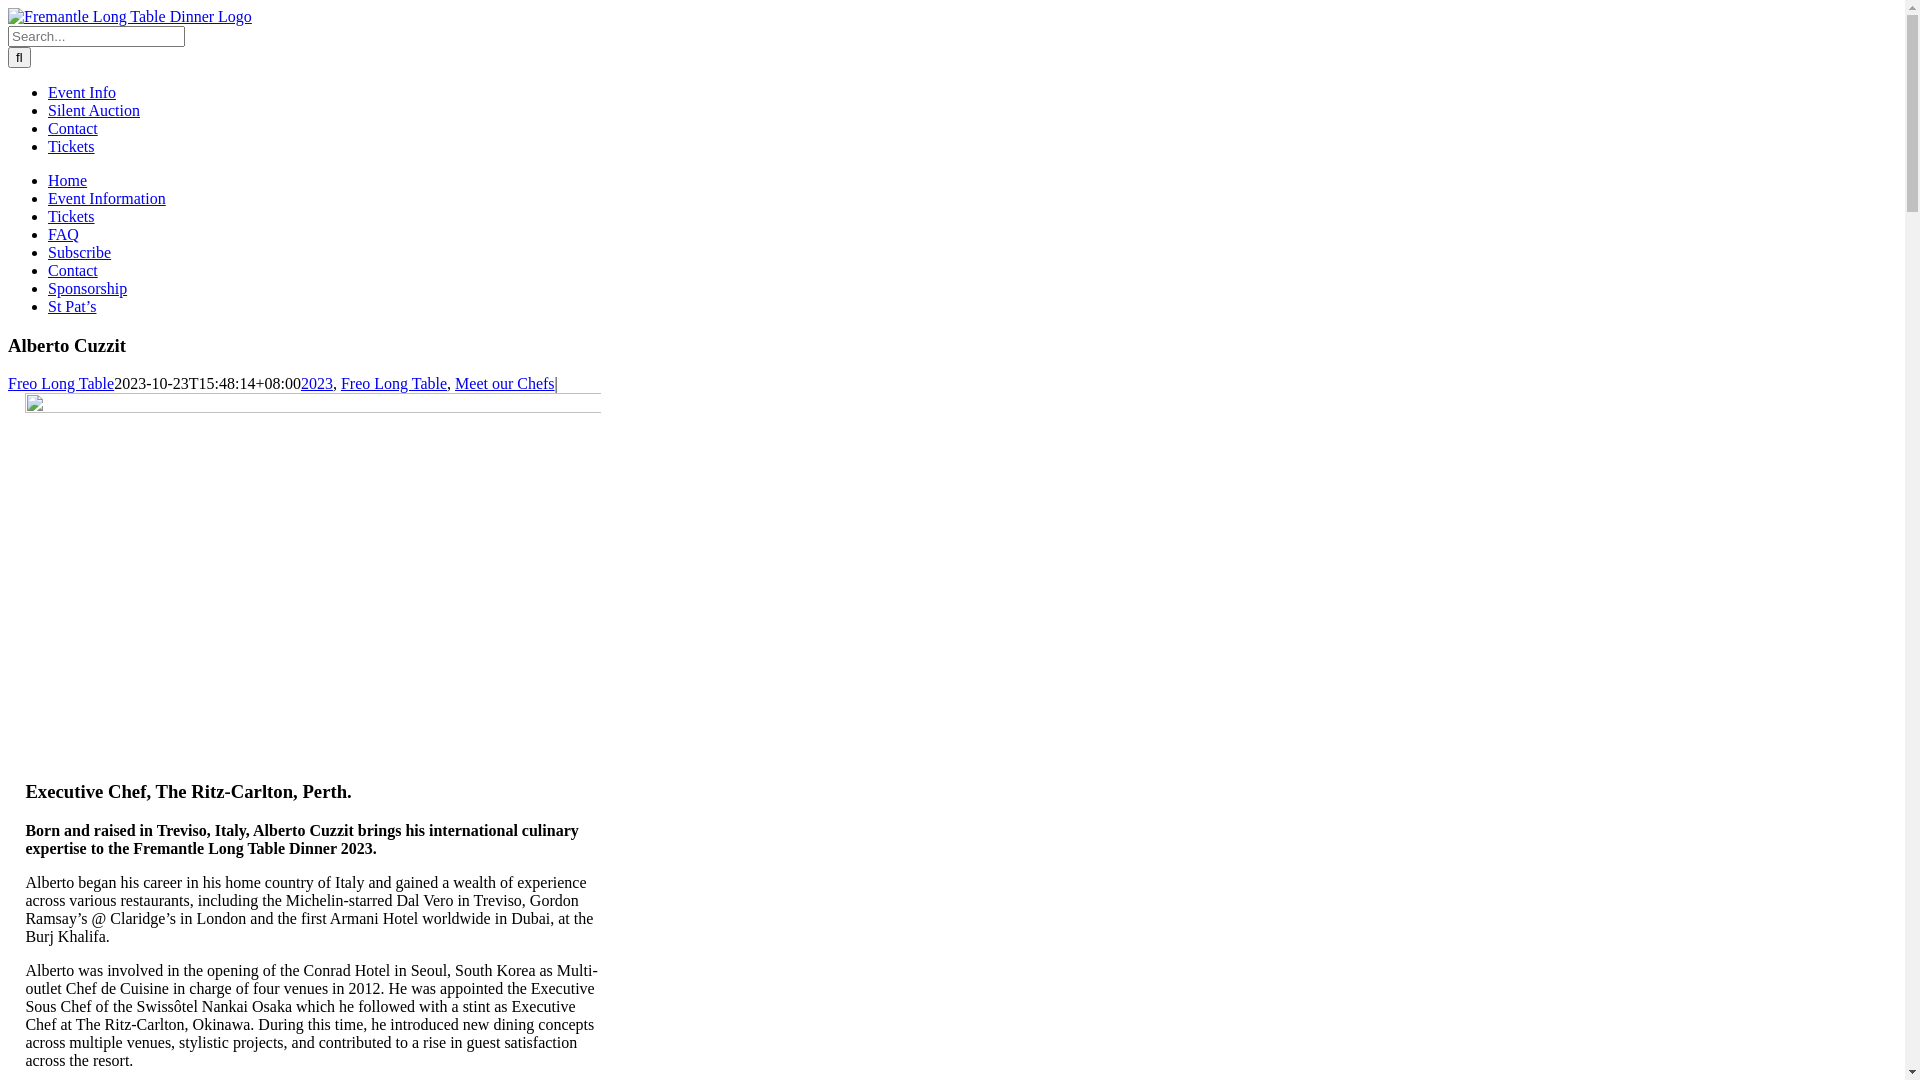 Image resolution: width=1920 pixels, height=1080 pixels. I want to click on Home, so click(68, 180).